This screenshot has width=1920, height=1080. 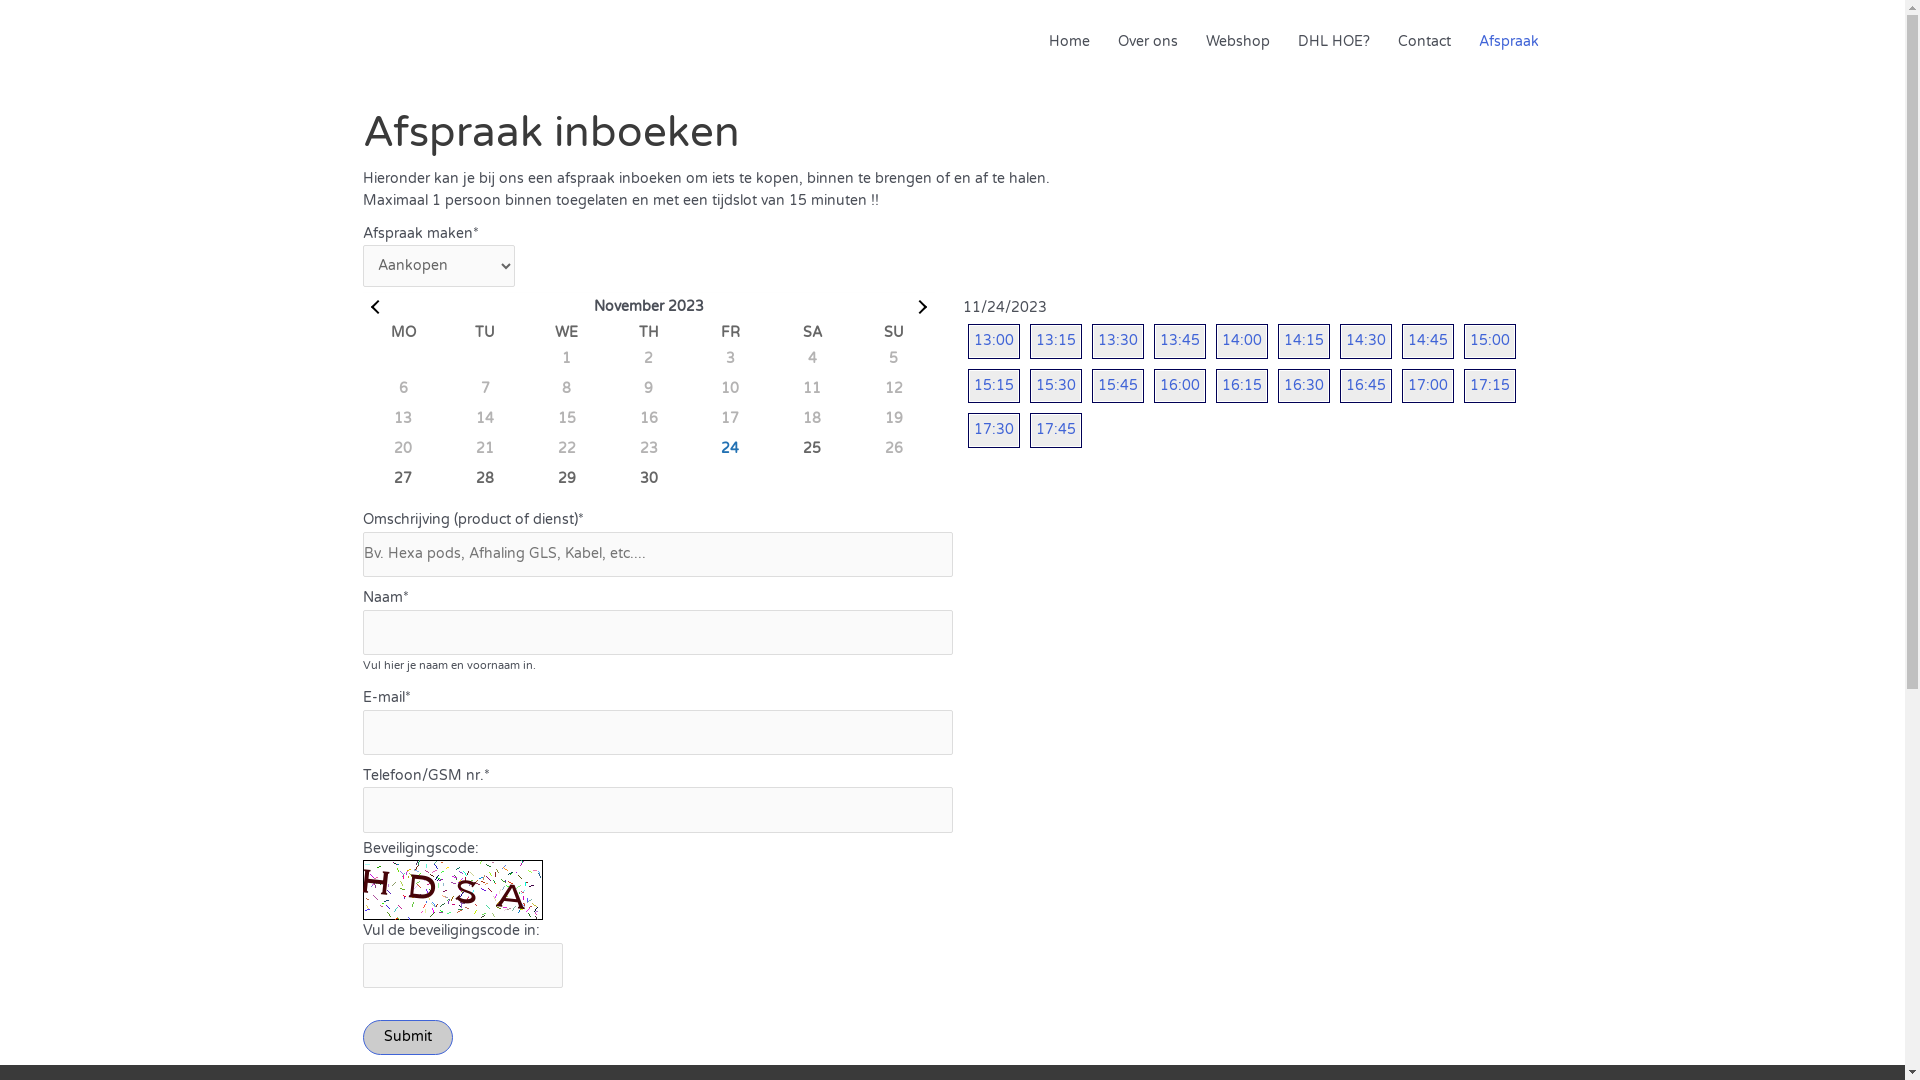 I want to click on 29, so click(x=567, y=479).